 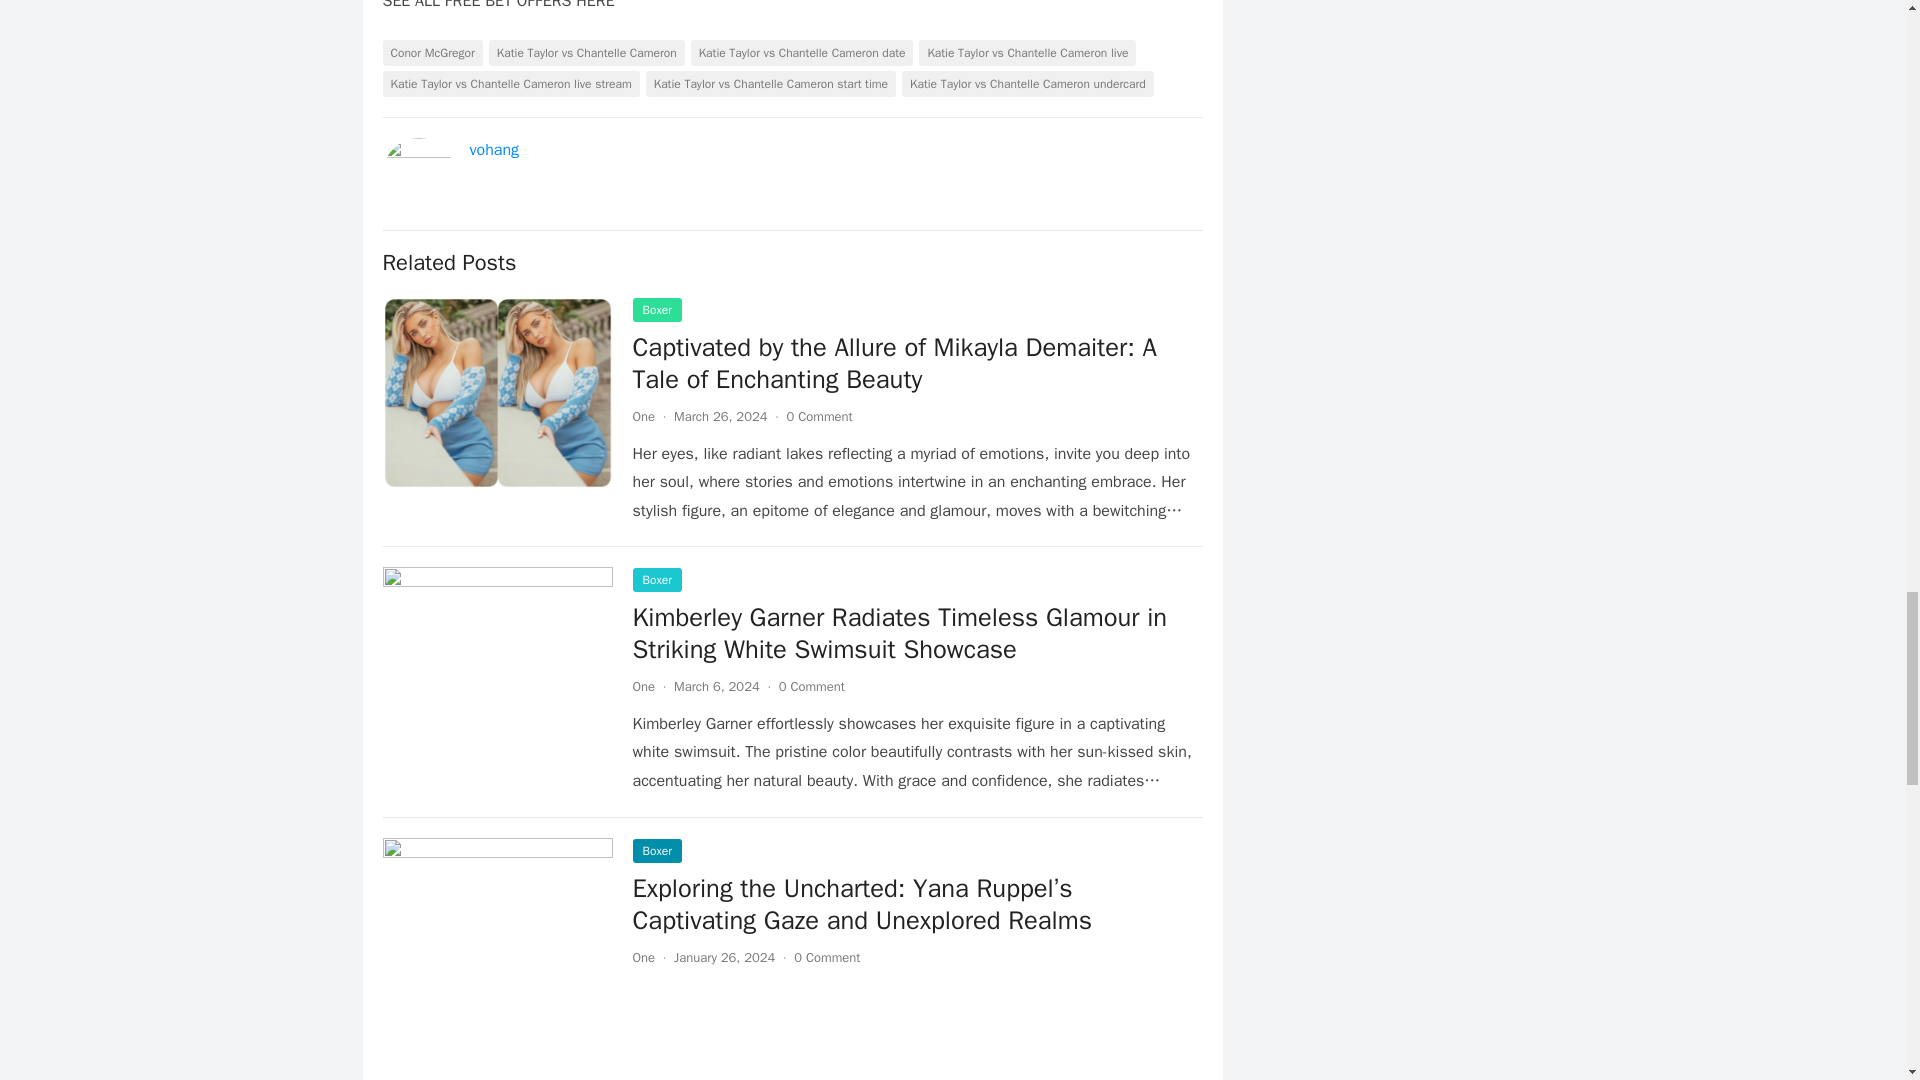 What do you see at coordinates (642, 957) in the screenshot?
I see `Posts by One` at bounding box center [642, 957].